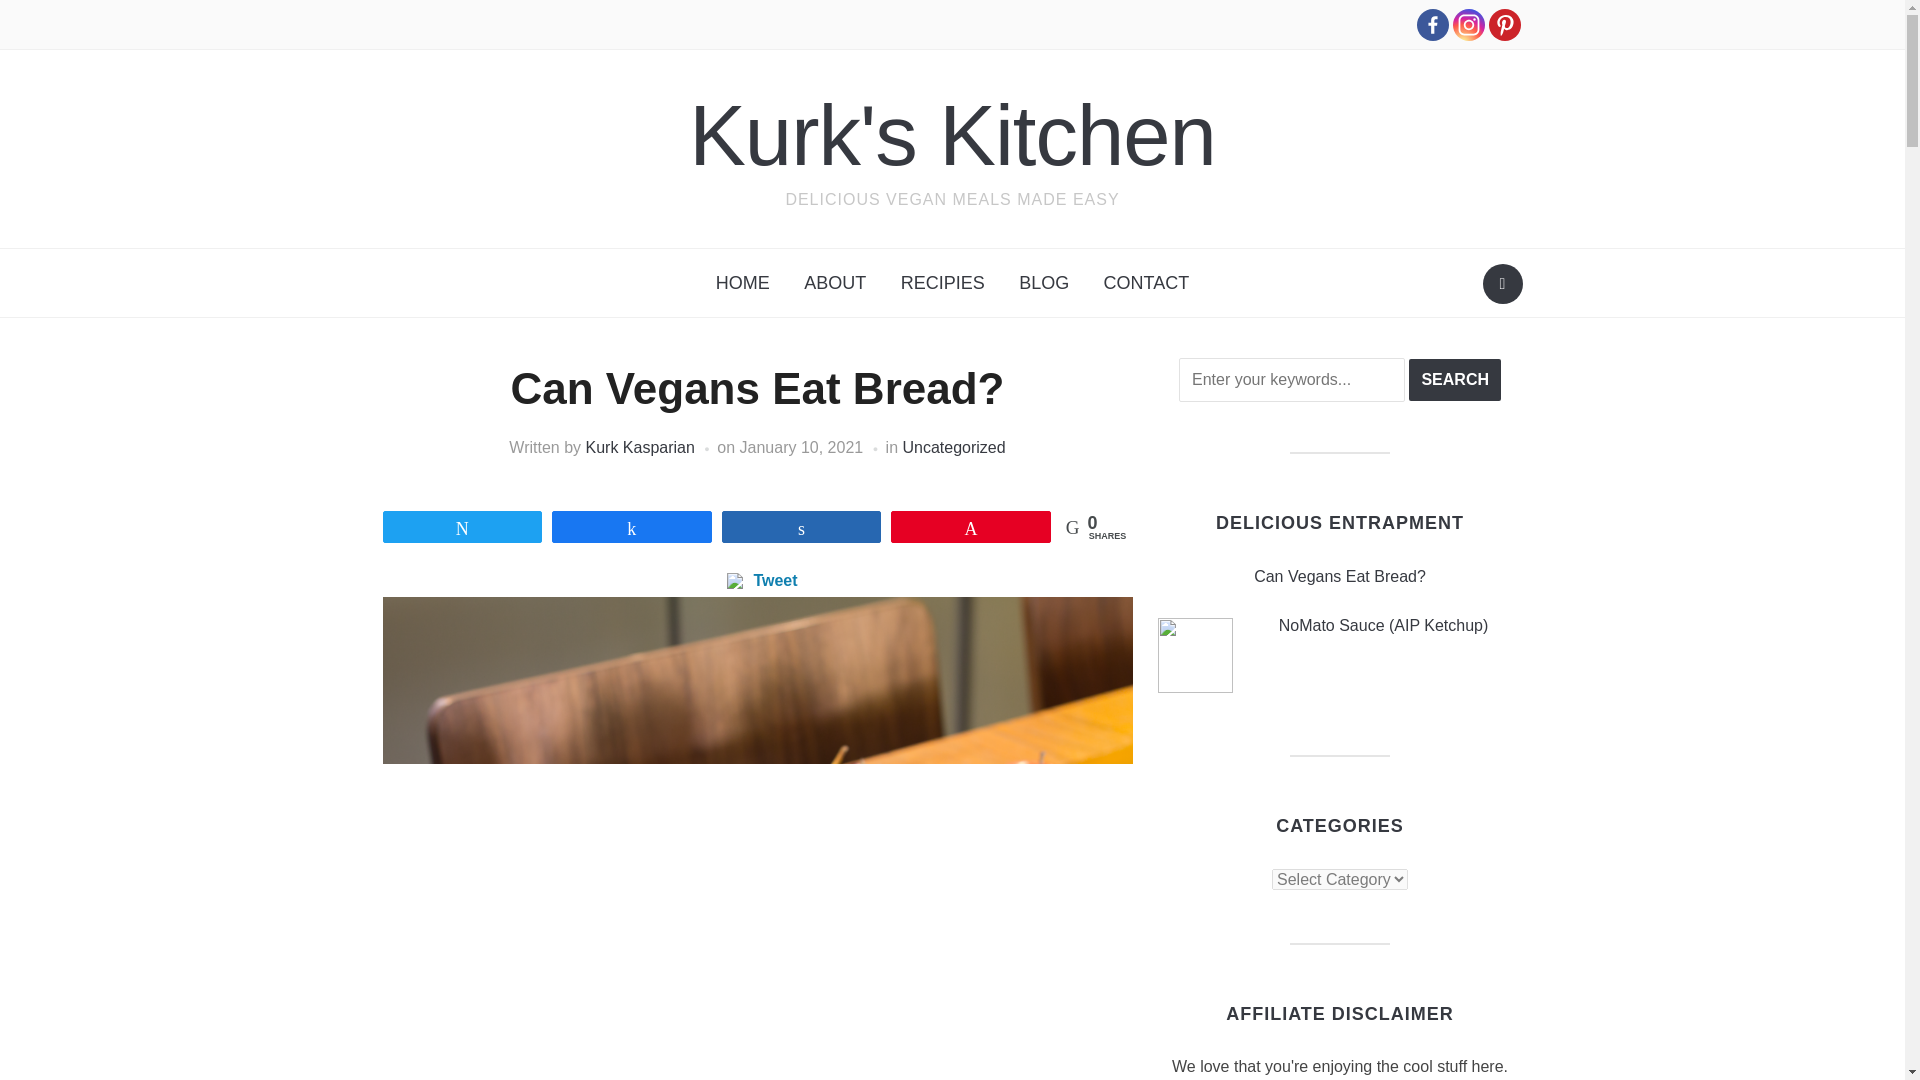 The width and height of the screenshot is (1920, 1080). I want to click on BLOG, so click(1044, 283).